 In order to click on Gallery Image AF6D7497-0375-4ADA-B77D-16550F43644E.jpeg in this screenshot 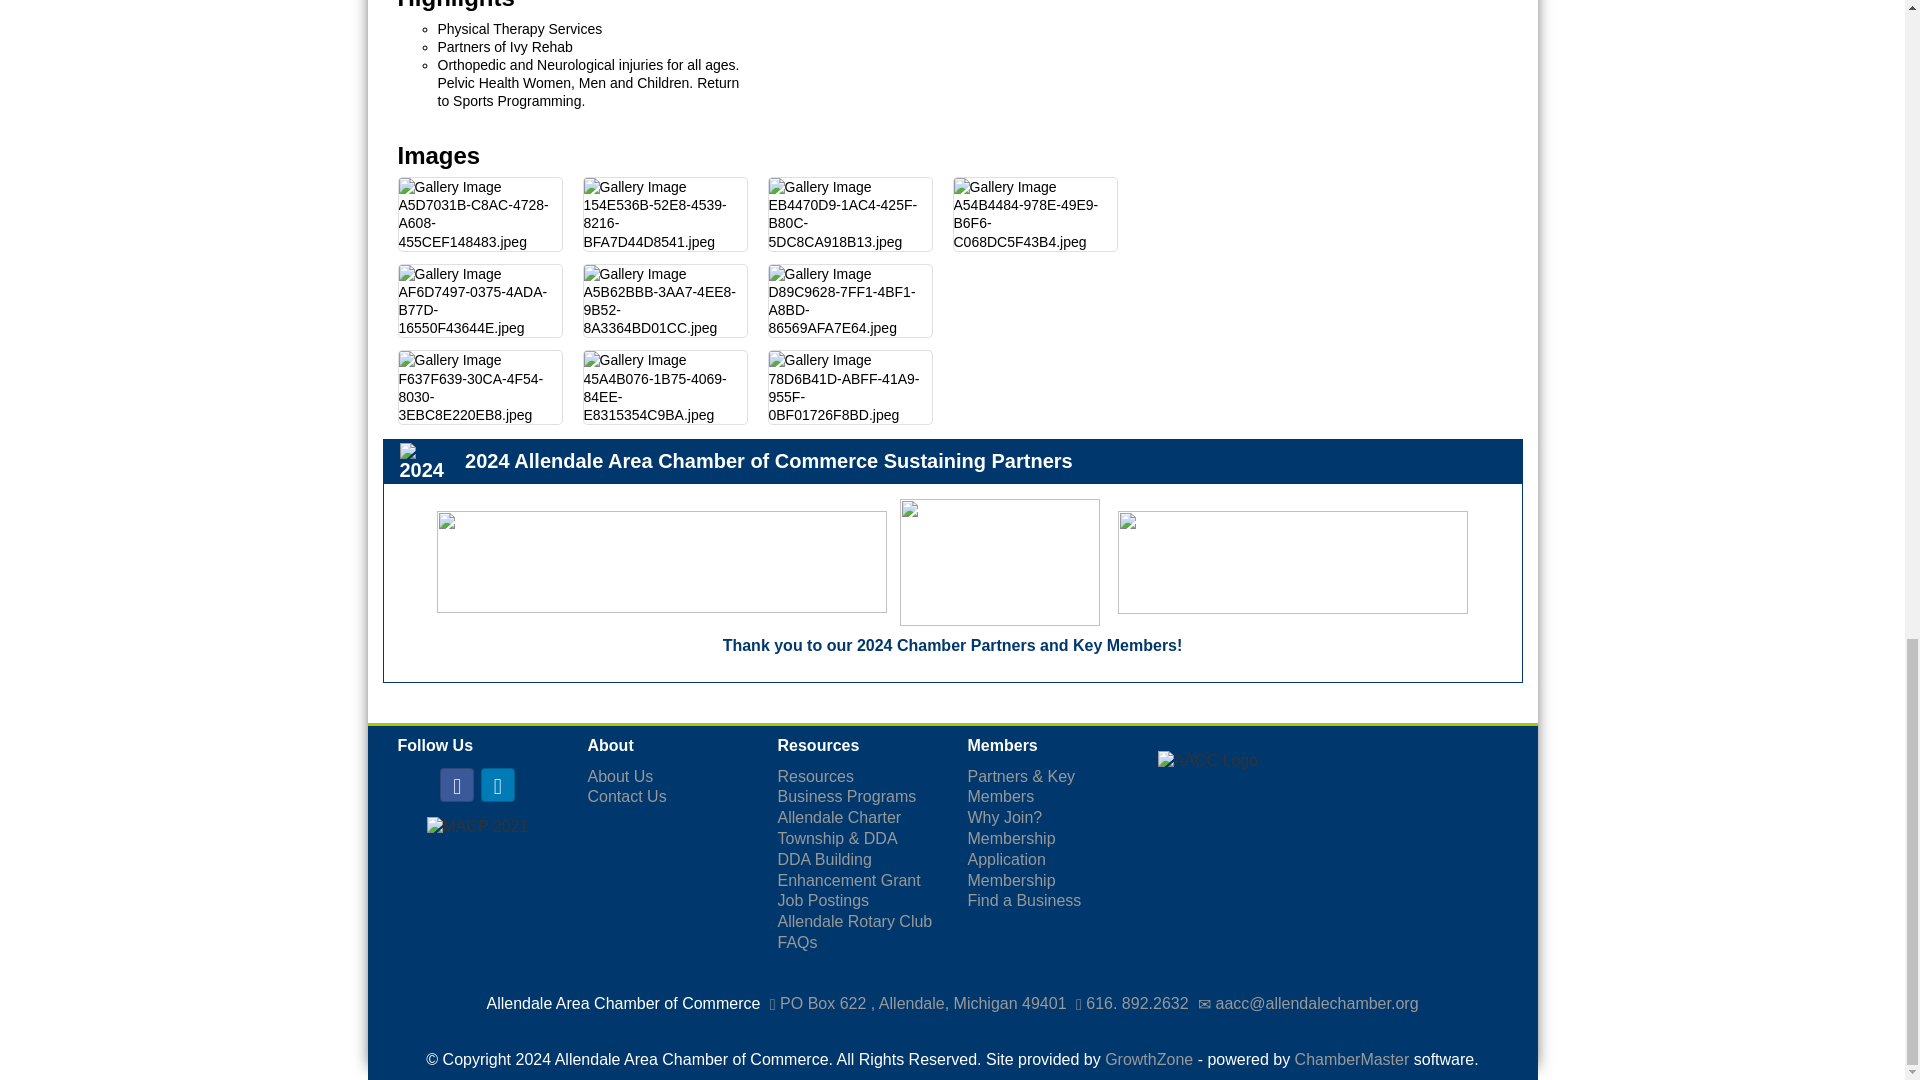, I will do `click(478, 301)`.